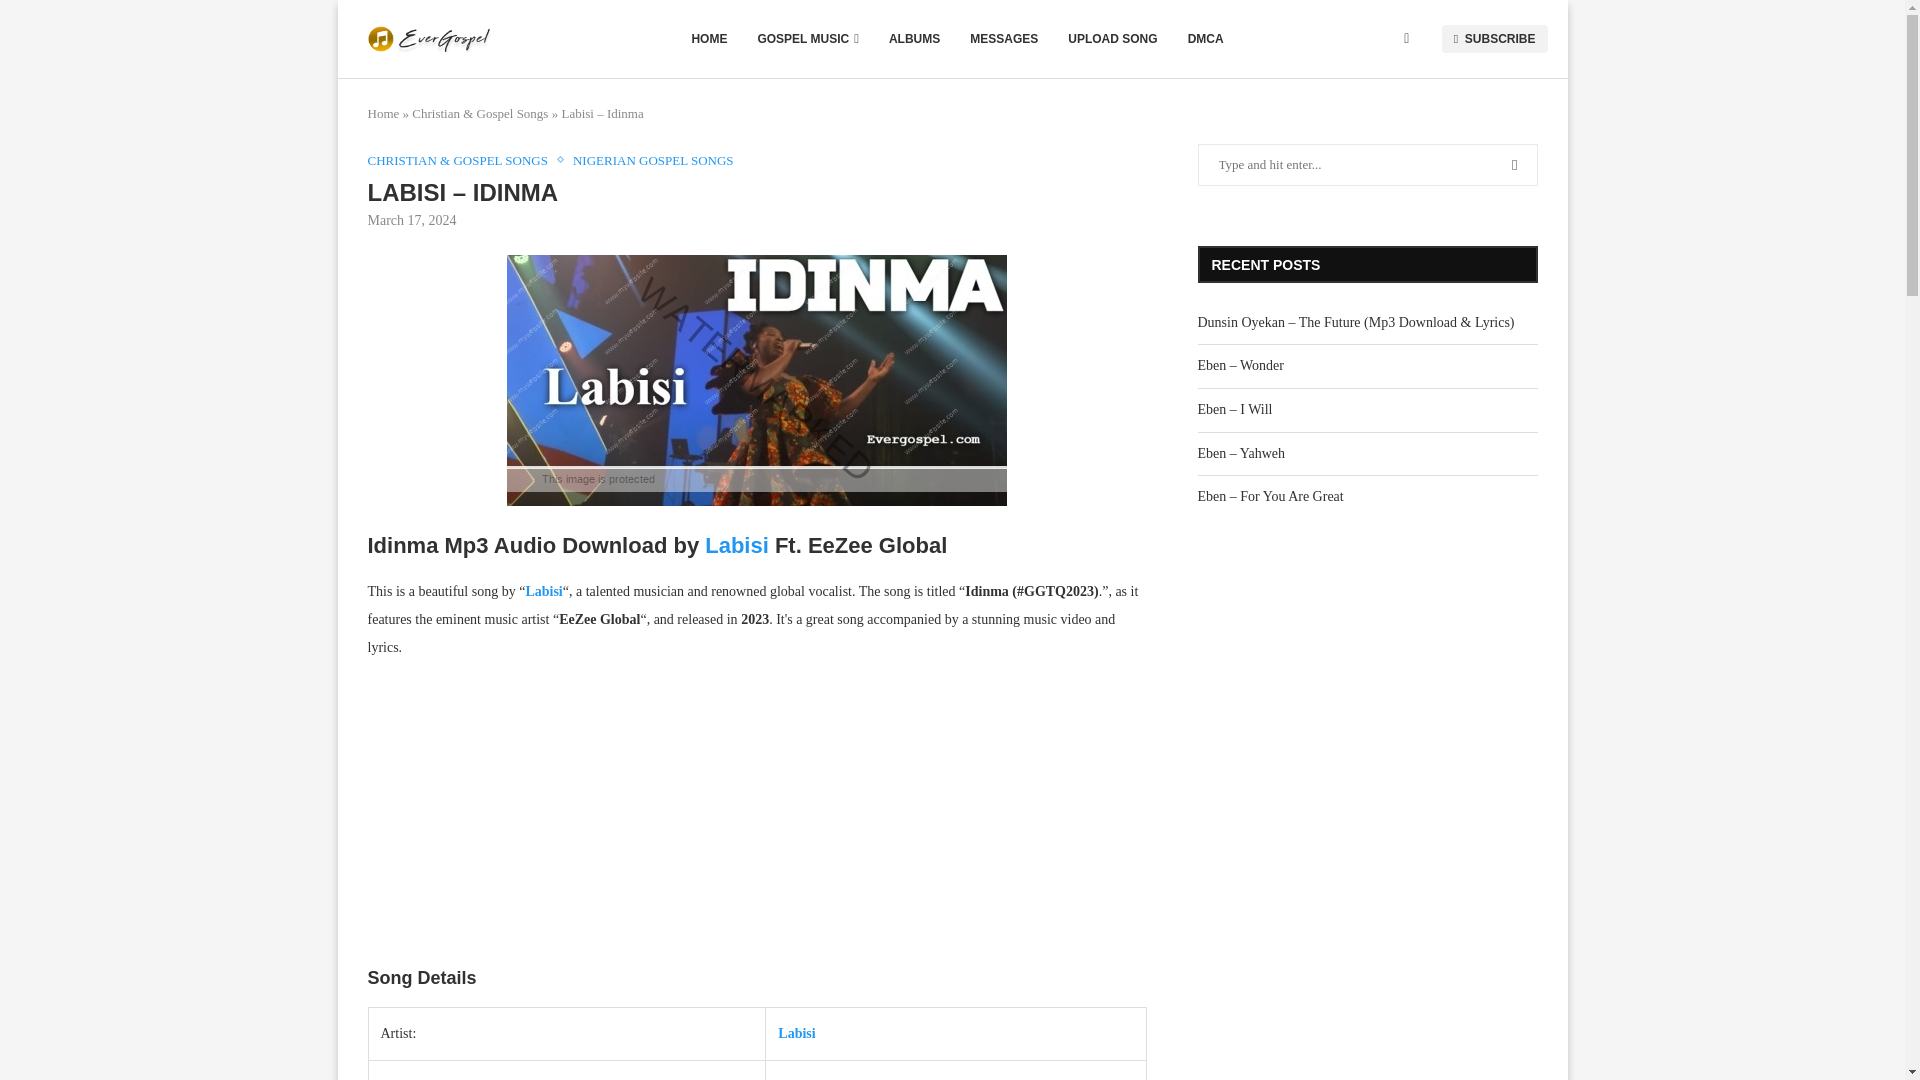  Describe the element at coordinates (758, 819) in the screenshot. I see `Advertisement` at that location.